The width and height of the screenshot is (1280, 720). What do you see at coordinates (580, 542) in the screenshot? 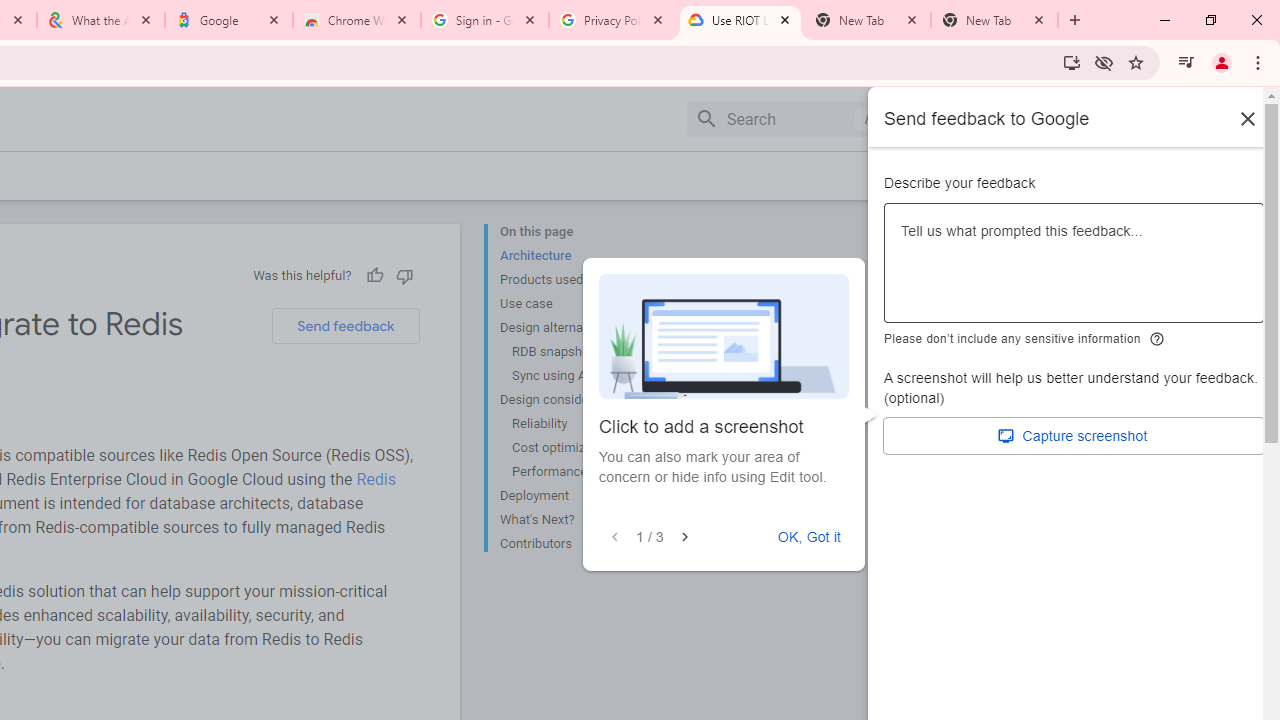
I see `Contributors` at bounding box center [580, 542].